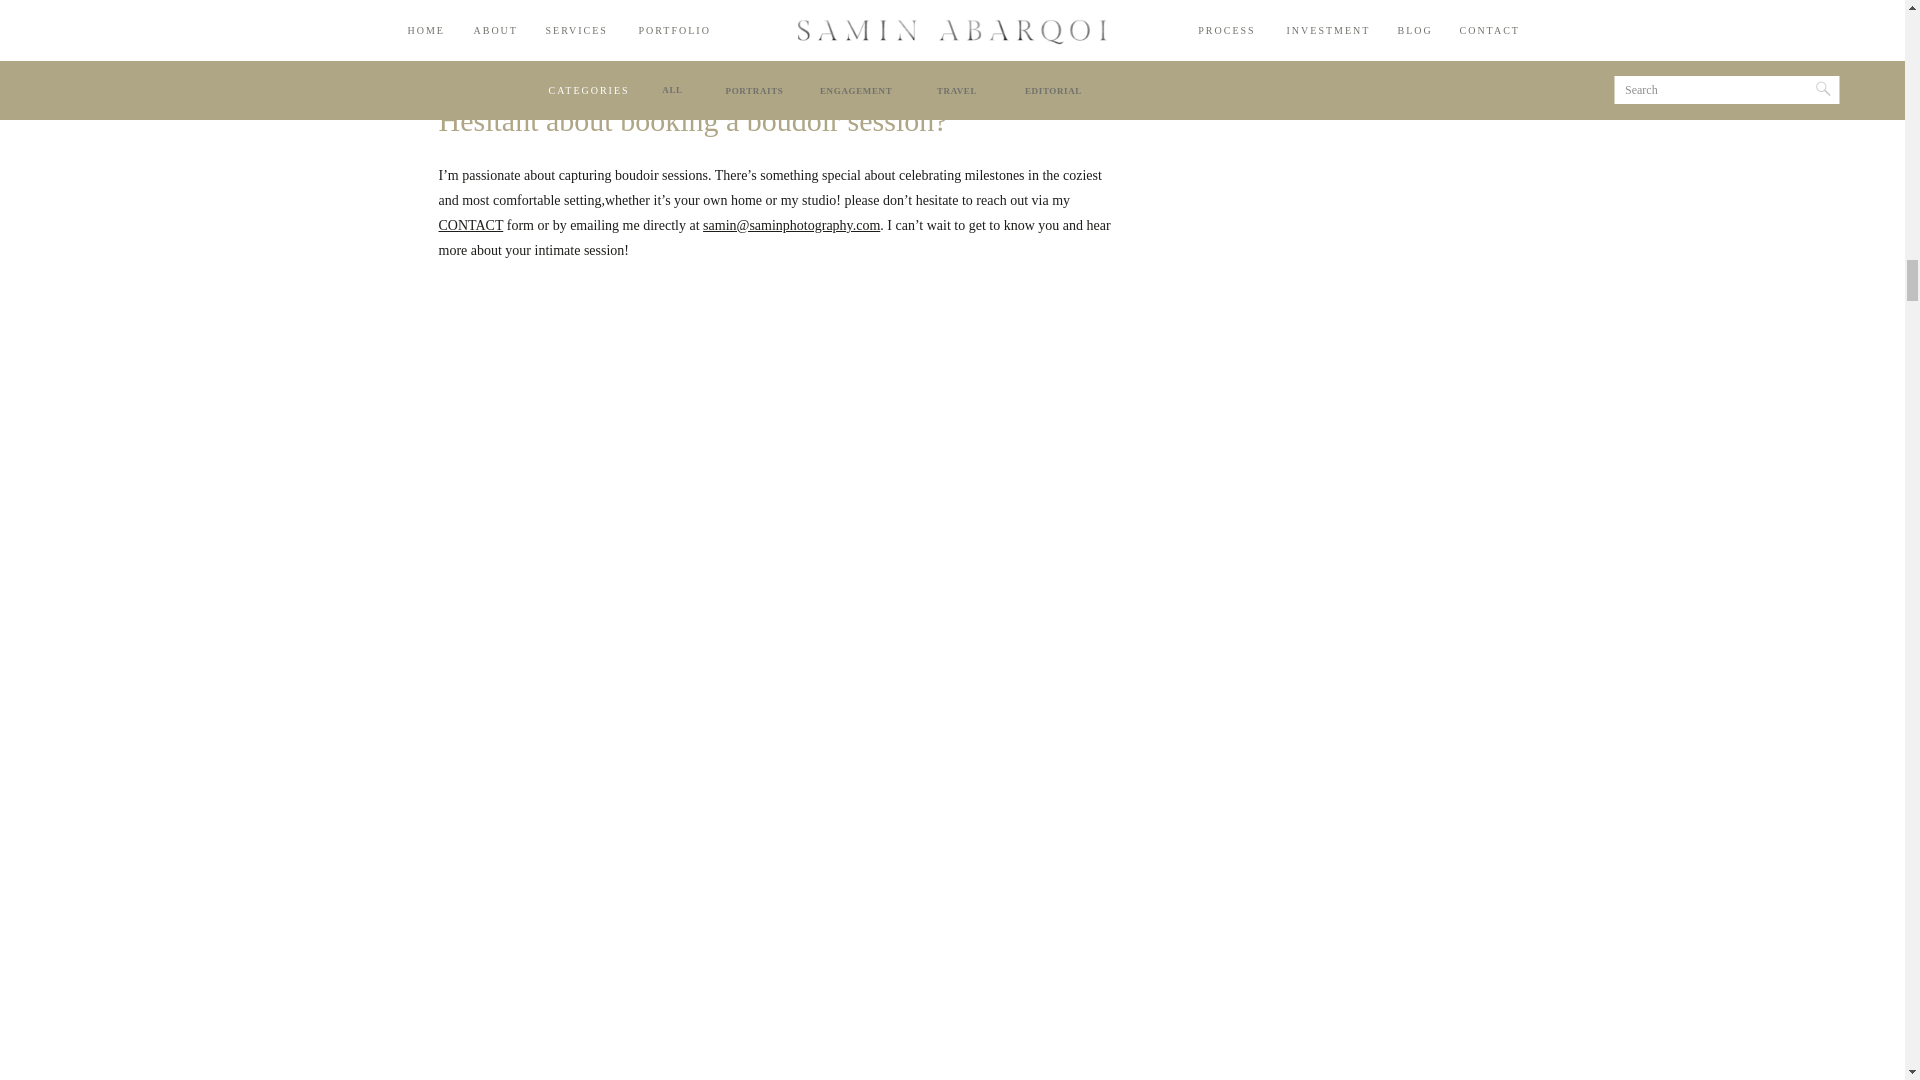  I want to click on CAMILIA SUPPLY , so click(1026, 47).